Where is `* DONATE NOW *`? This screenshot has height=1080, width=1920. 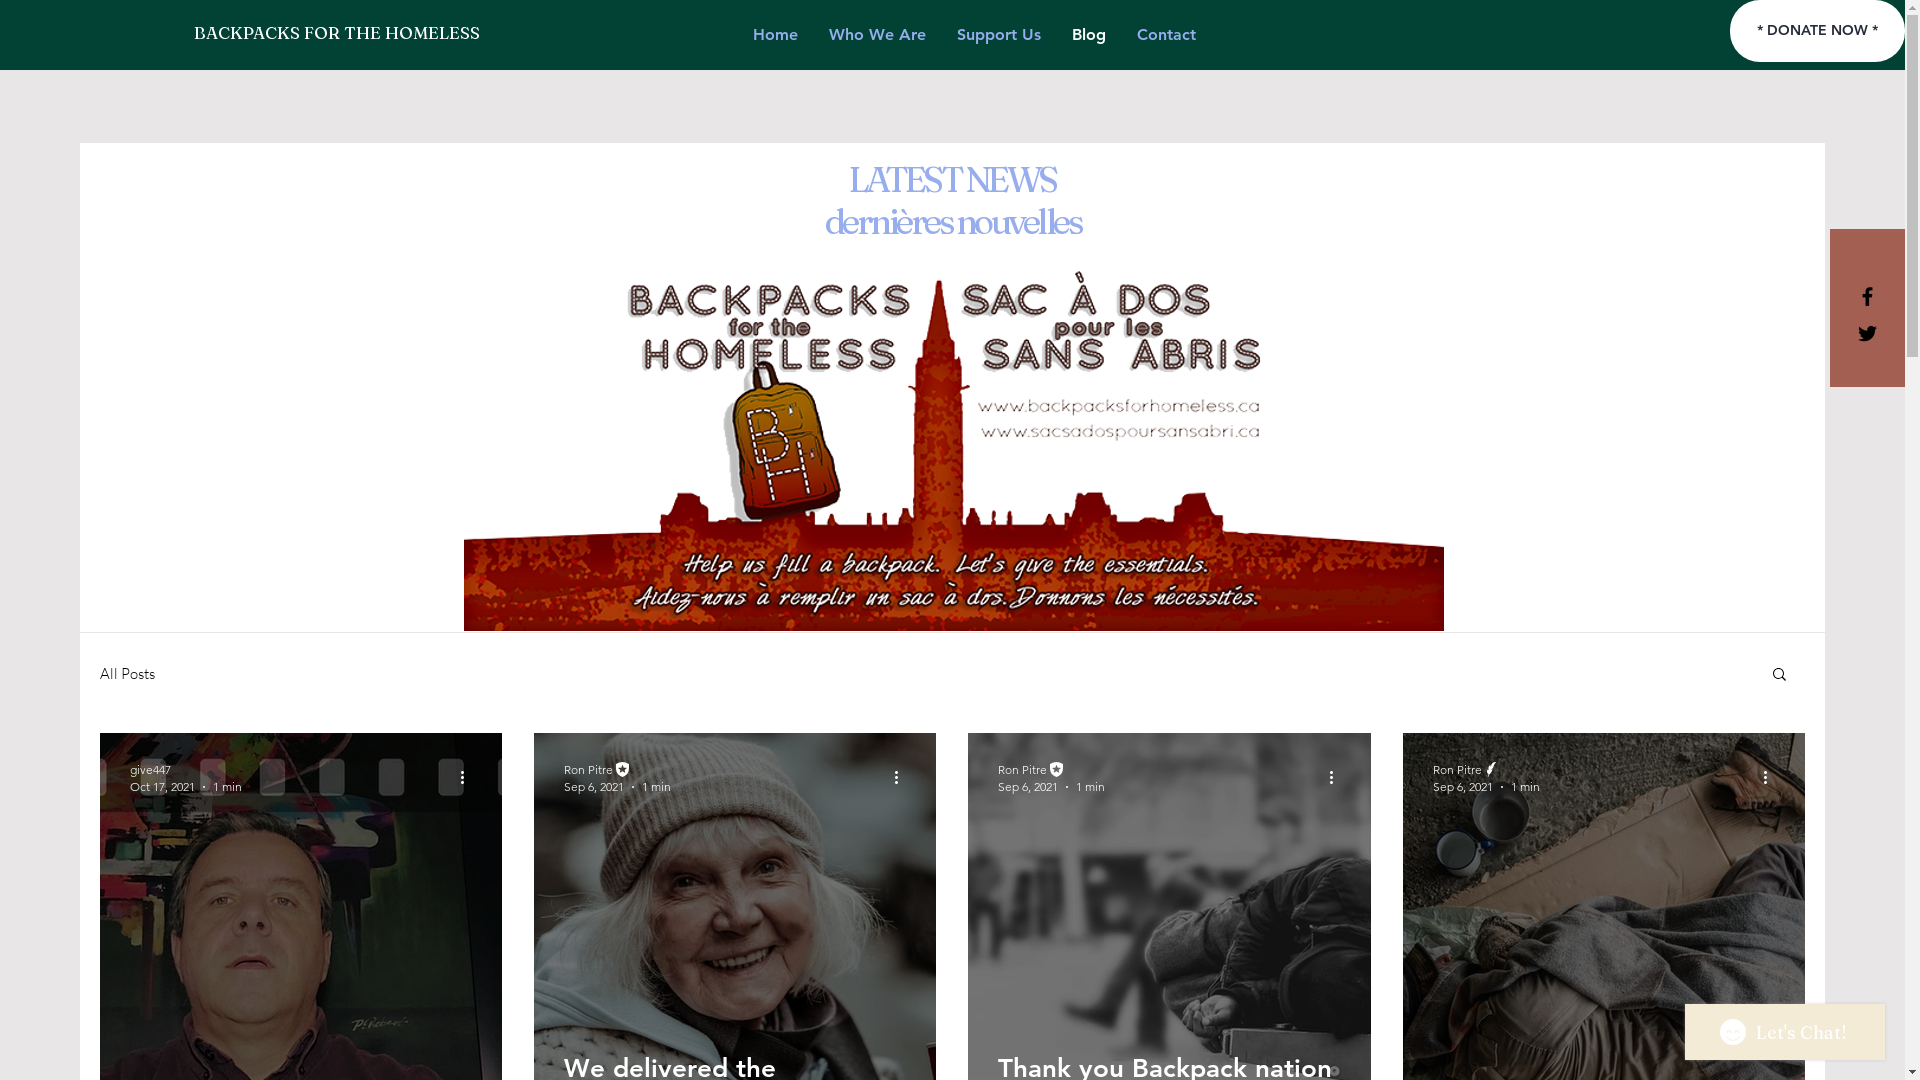 * DONATE NOW * is located at coordinates (1818, 31).